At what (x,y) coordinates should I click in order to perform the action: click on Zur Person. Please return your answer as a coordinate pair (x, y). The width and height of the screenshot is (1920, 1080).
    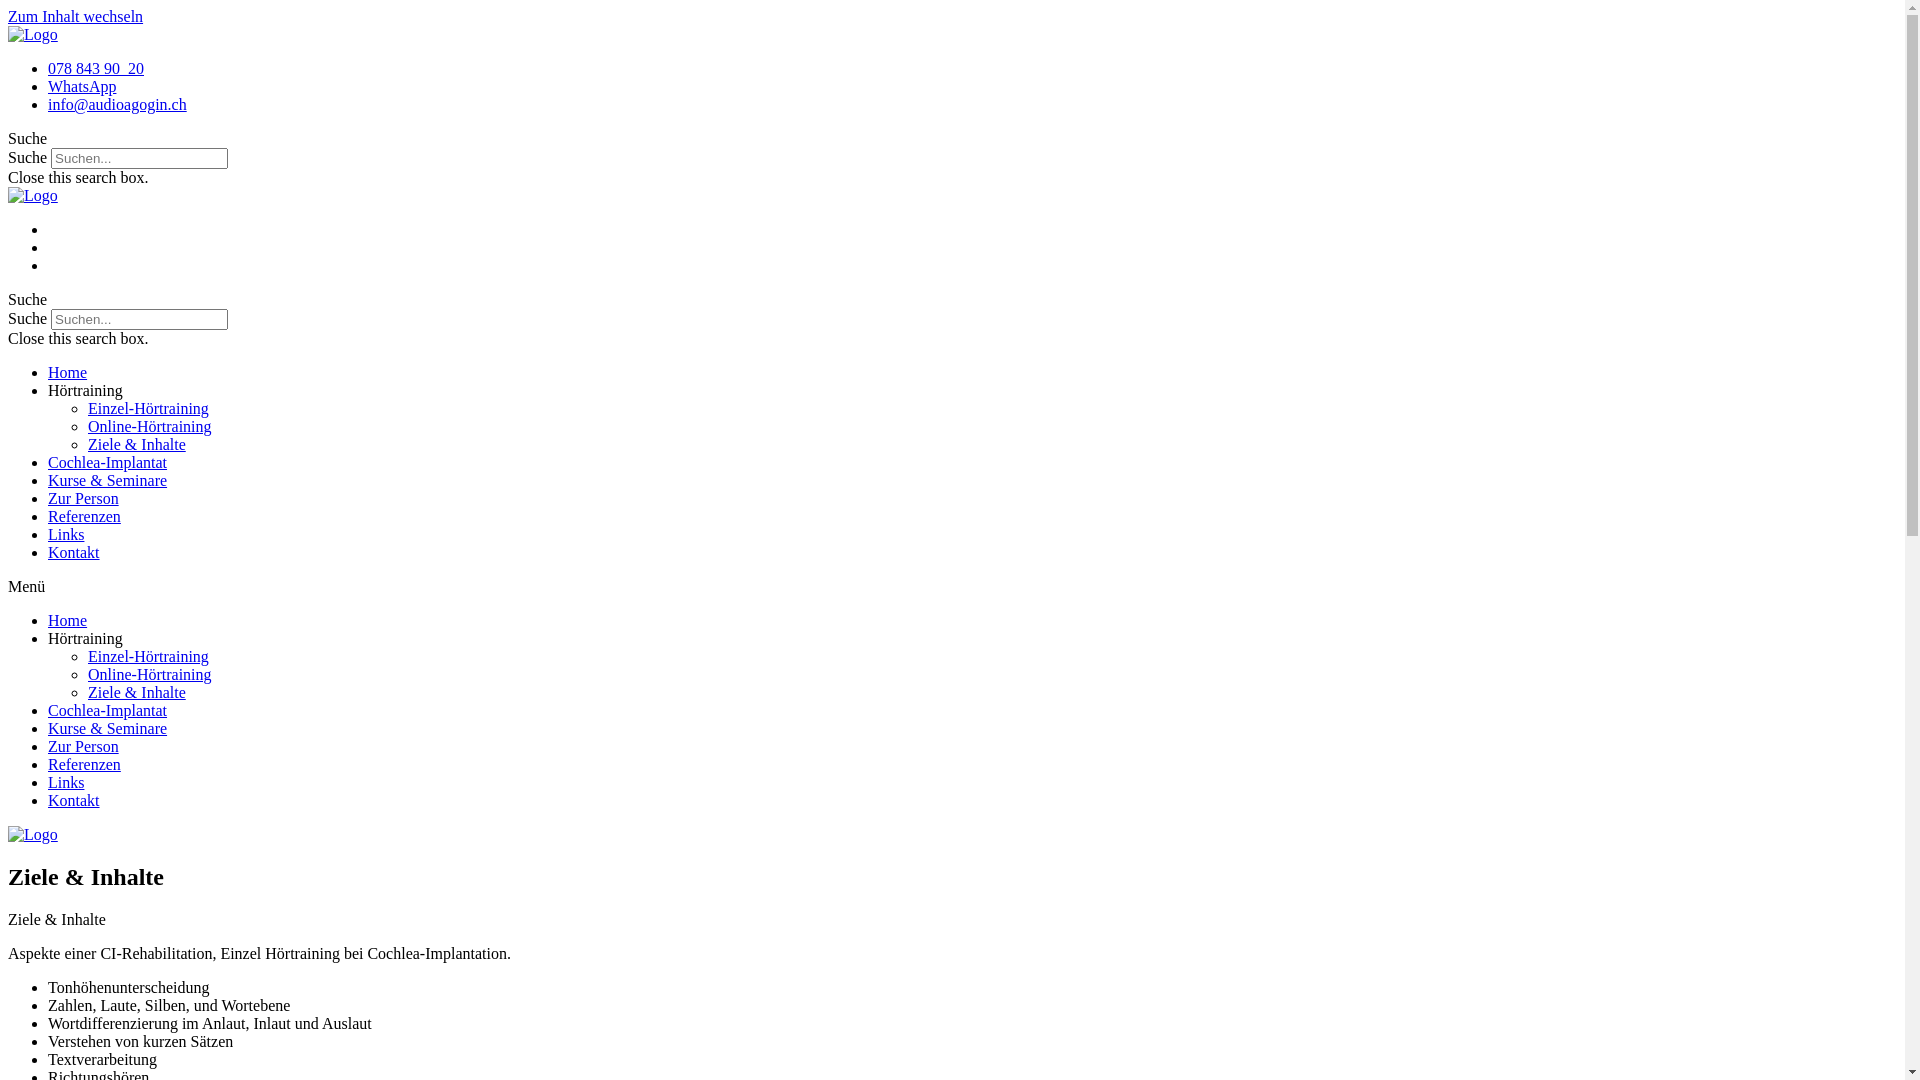
    Looking at the image, I should click on (84, 498).